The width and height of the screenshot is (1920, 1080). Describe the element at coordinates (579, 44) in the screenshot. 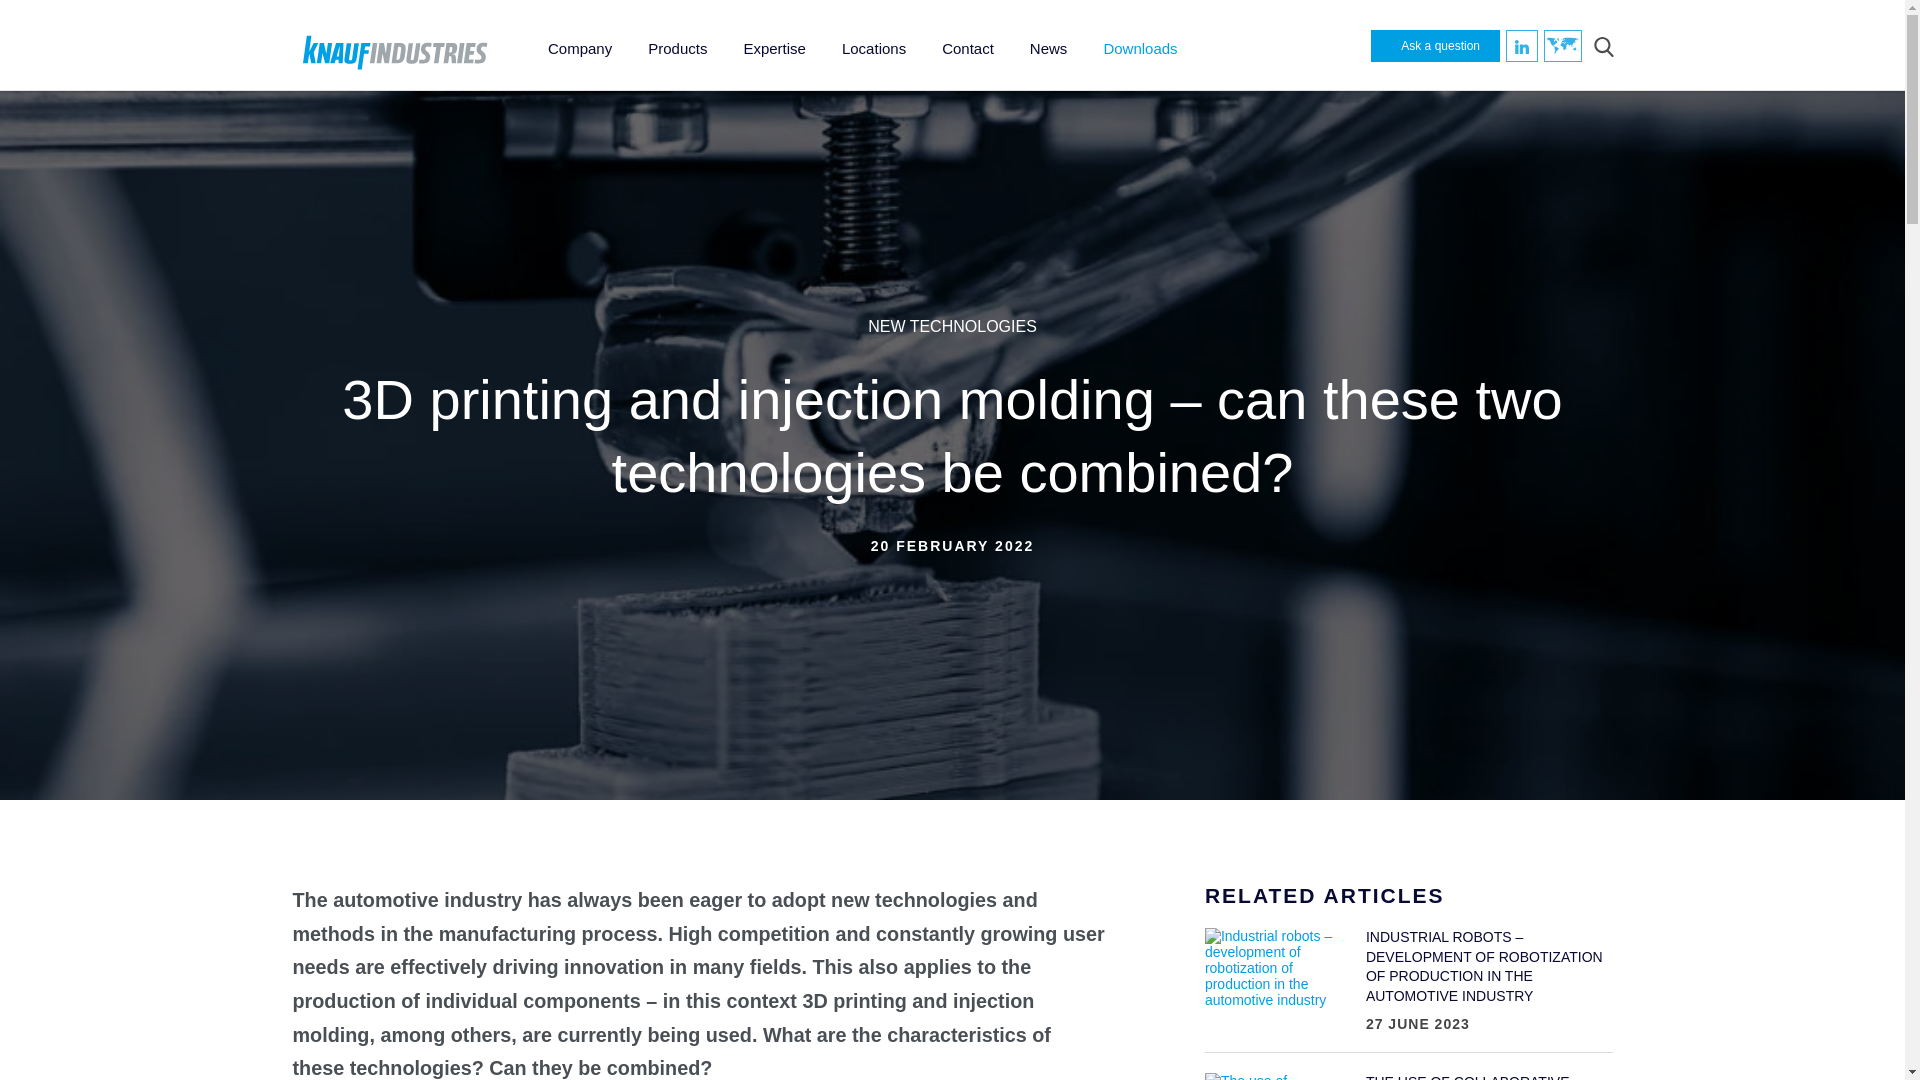

I see `Company` at that location.